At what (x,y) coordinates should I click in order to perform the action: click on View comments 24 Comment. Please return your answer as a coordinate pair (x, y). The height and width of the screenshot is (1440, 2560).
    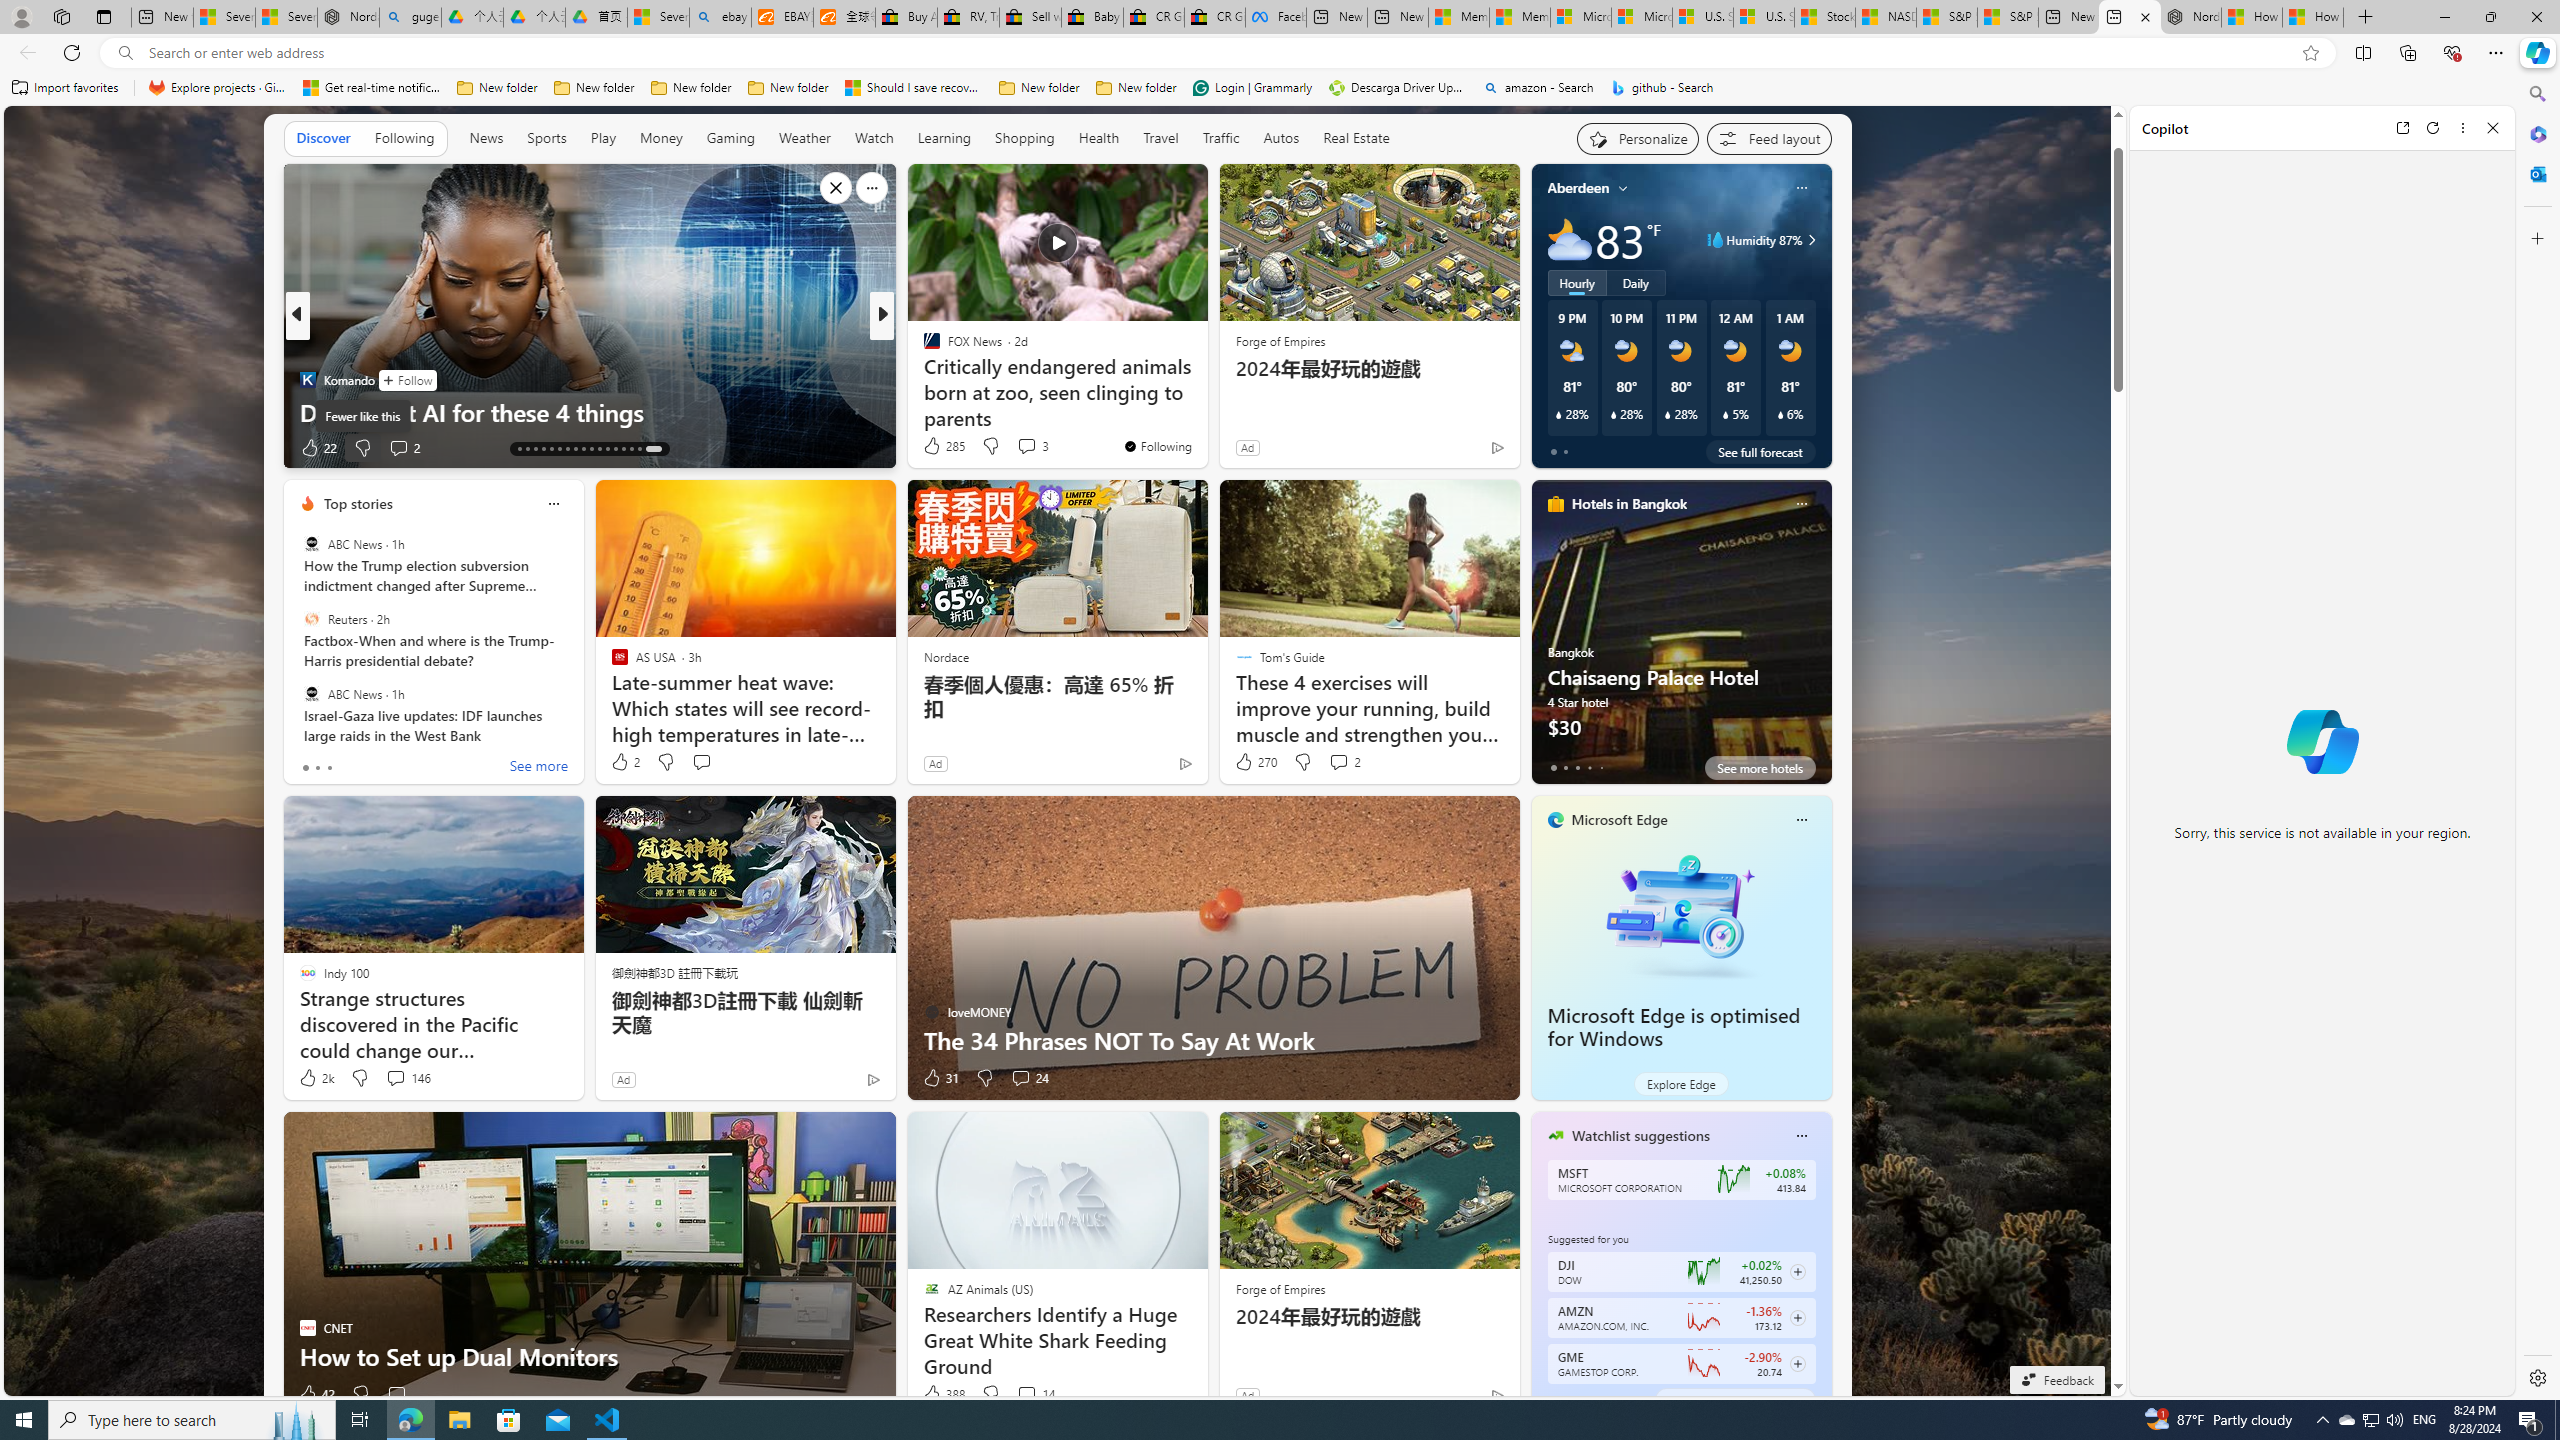
    Looking at the image, I should click on (1021, 1078).